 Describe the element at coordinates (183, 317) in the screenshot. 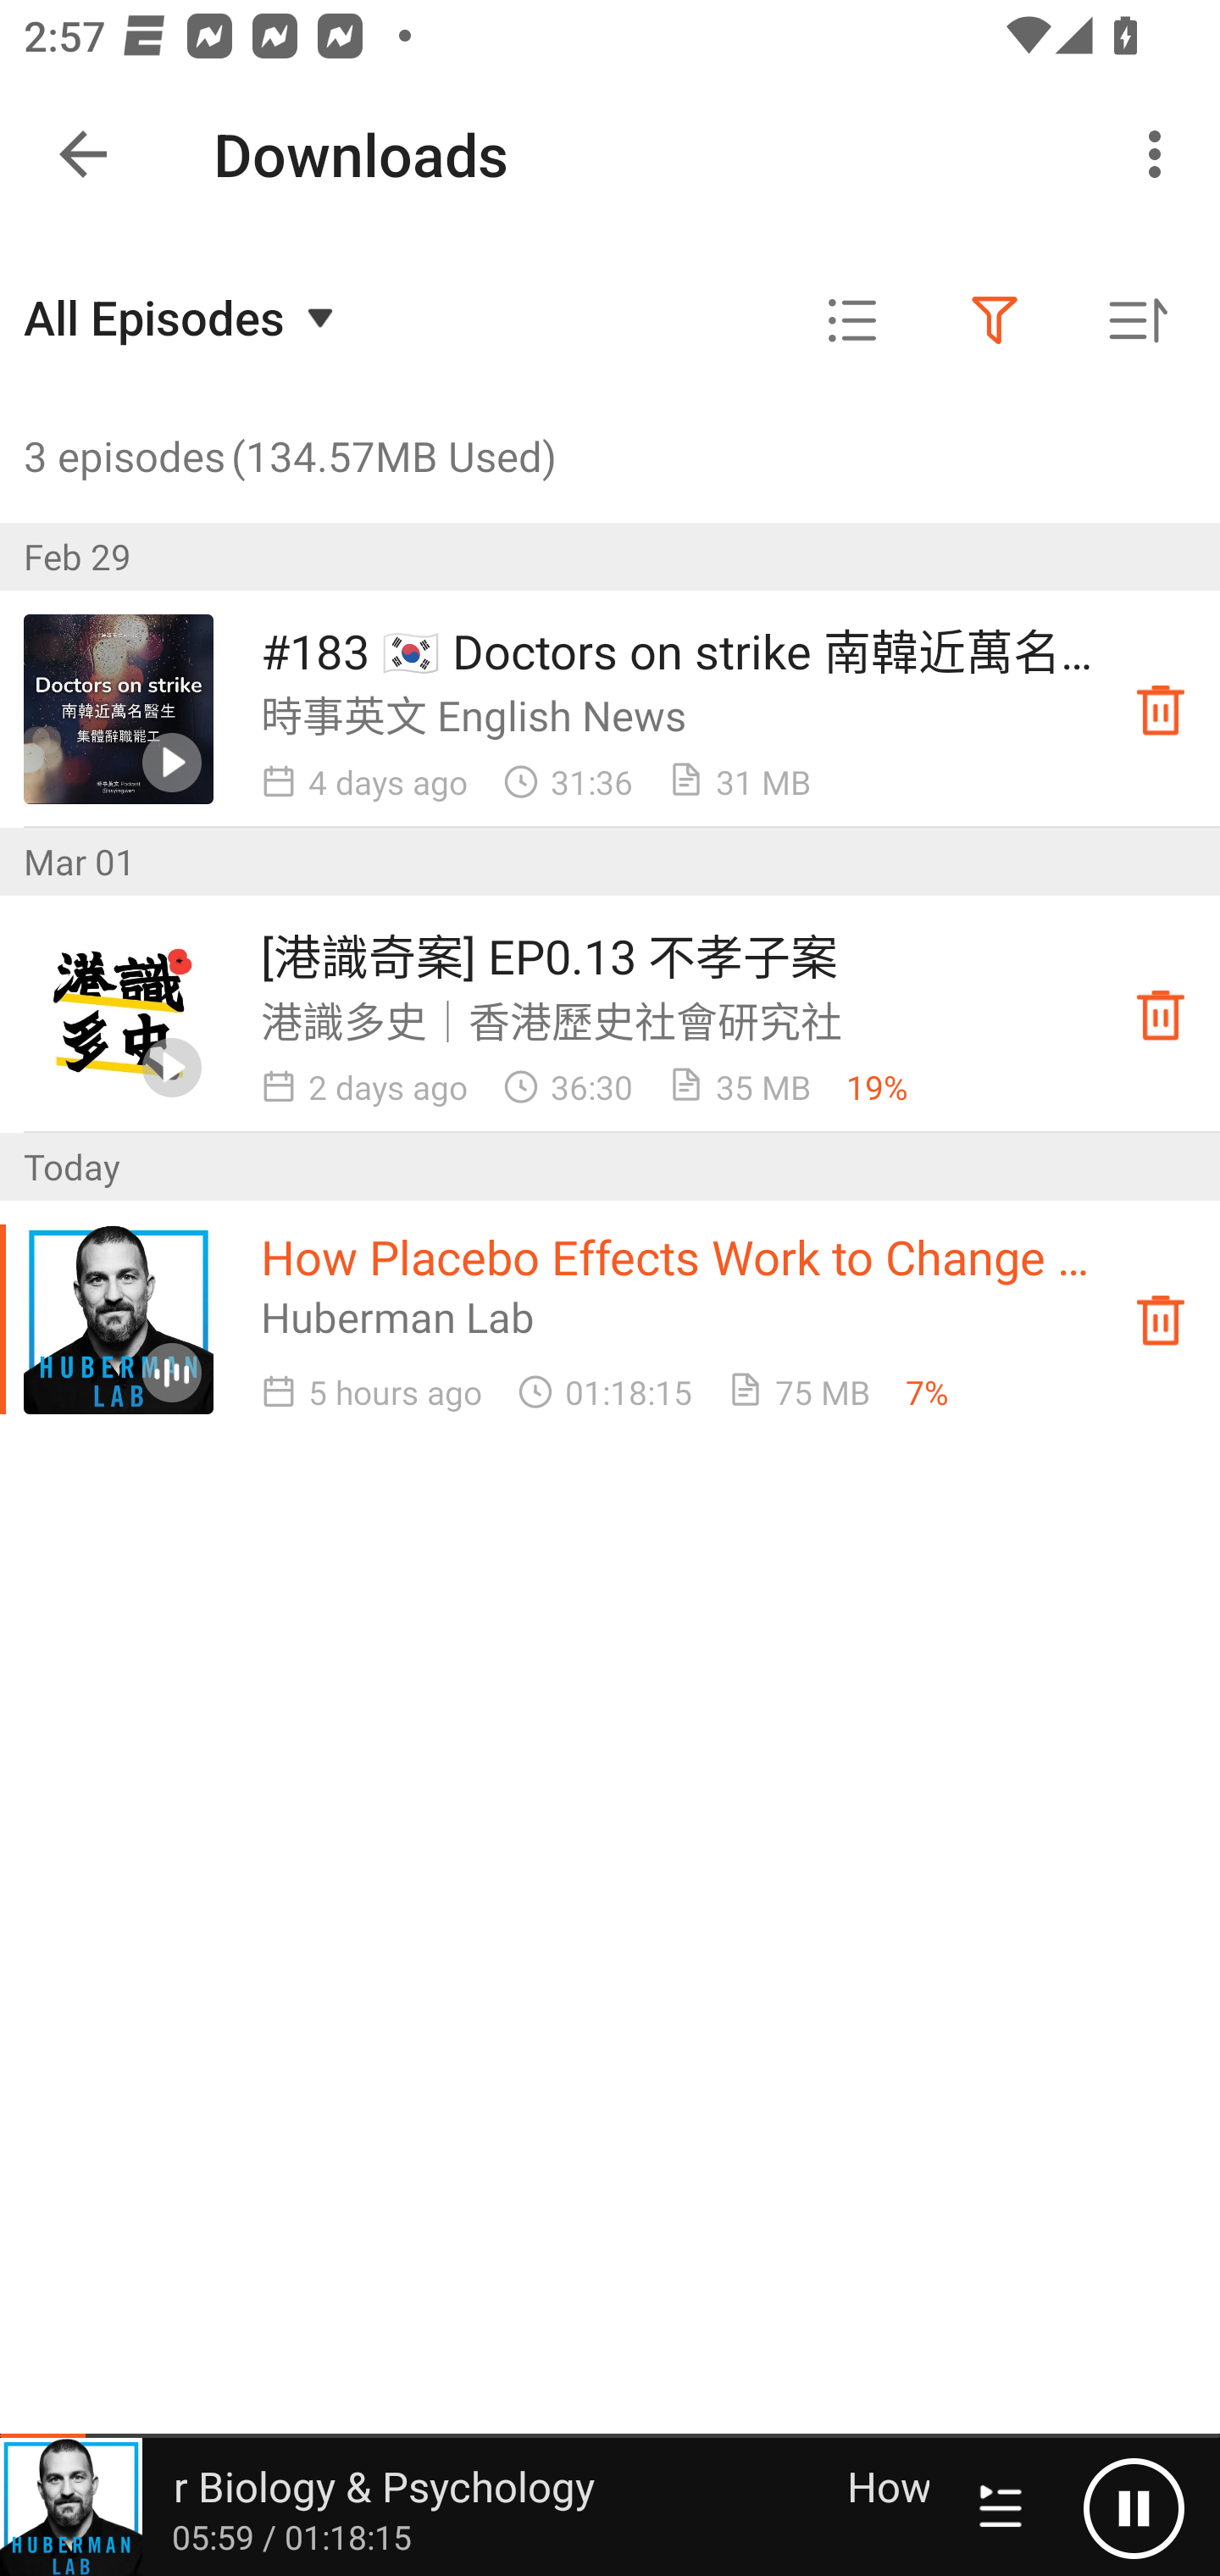

I see `All Episodes` at that location.